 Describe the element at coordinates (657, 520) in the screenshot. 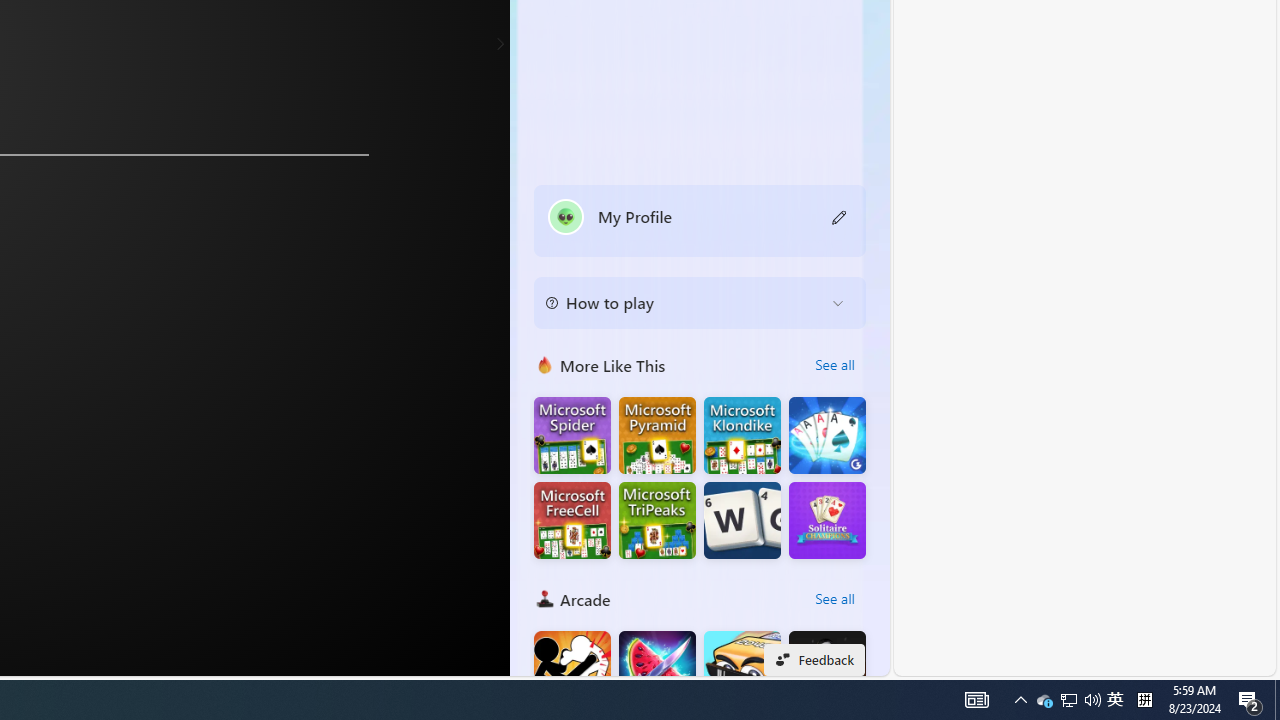

I see `Microsoft TriPeaks Solitaire` at that location.